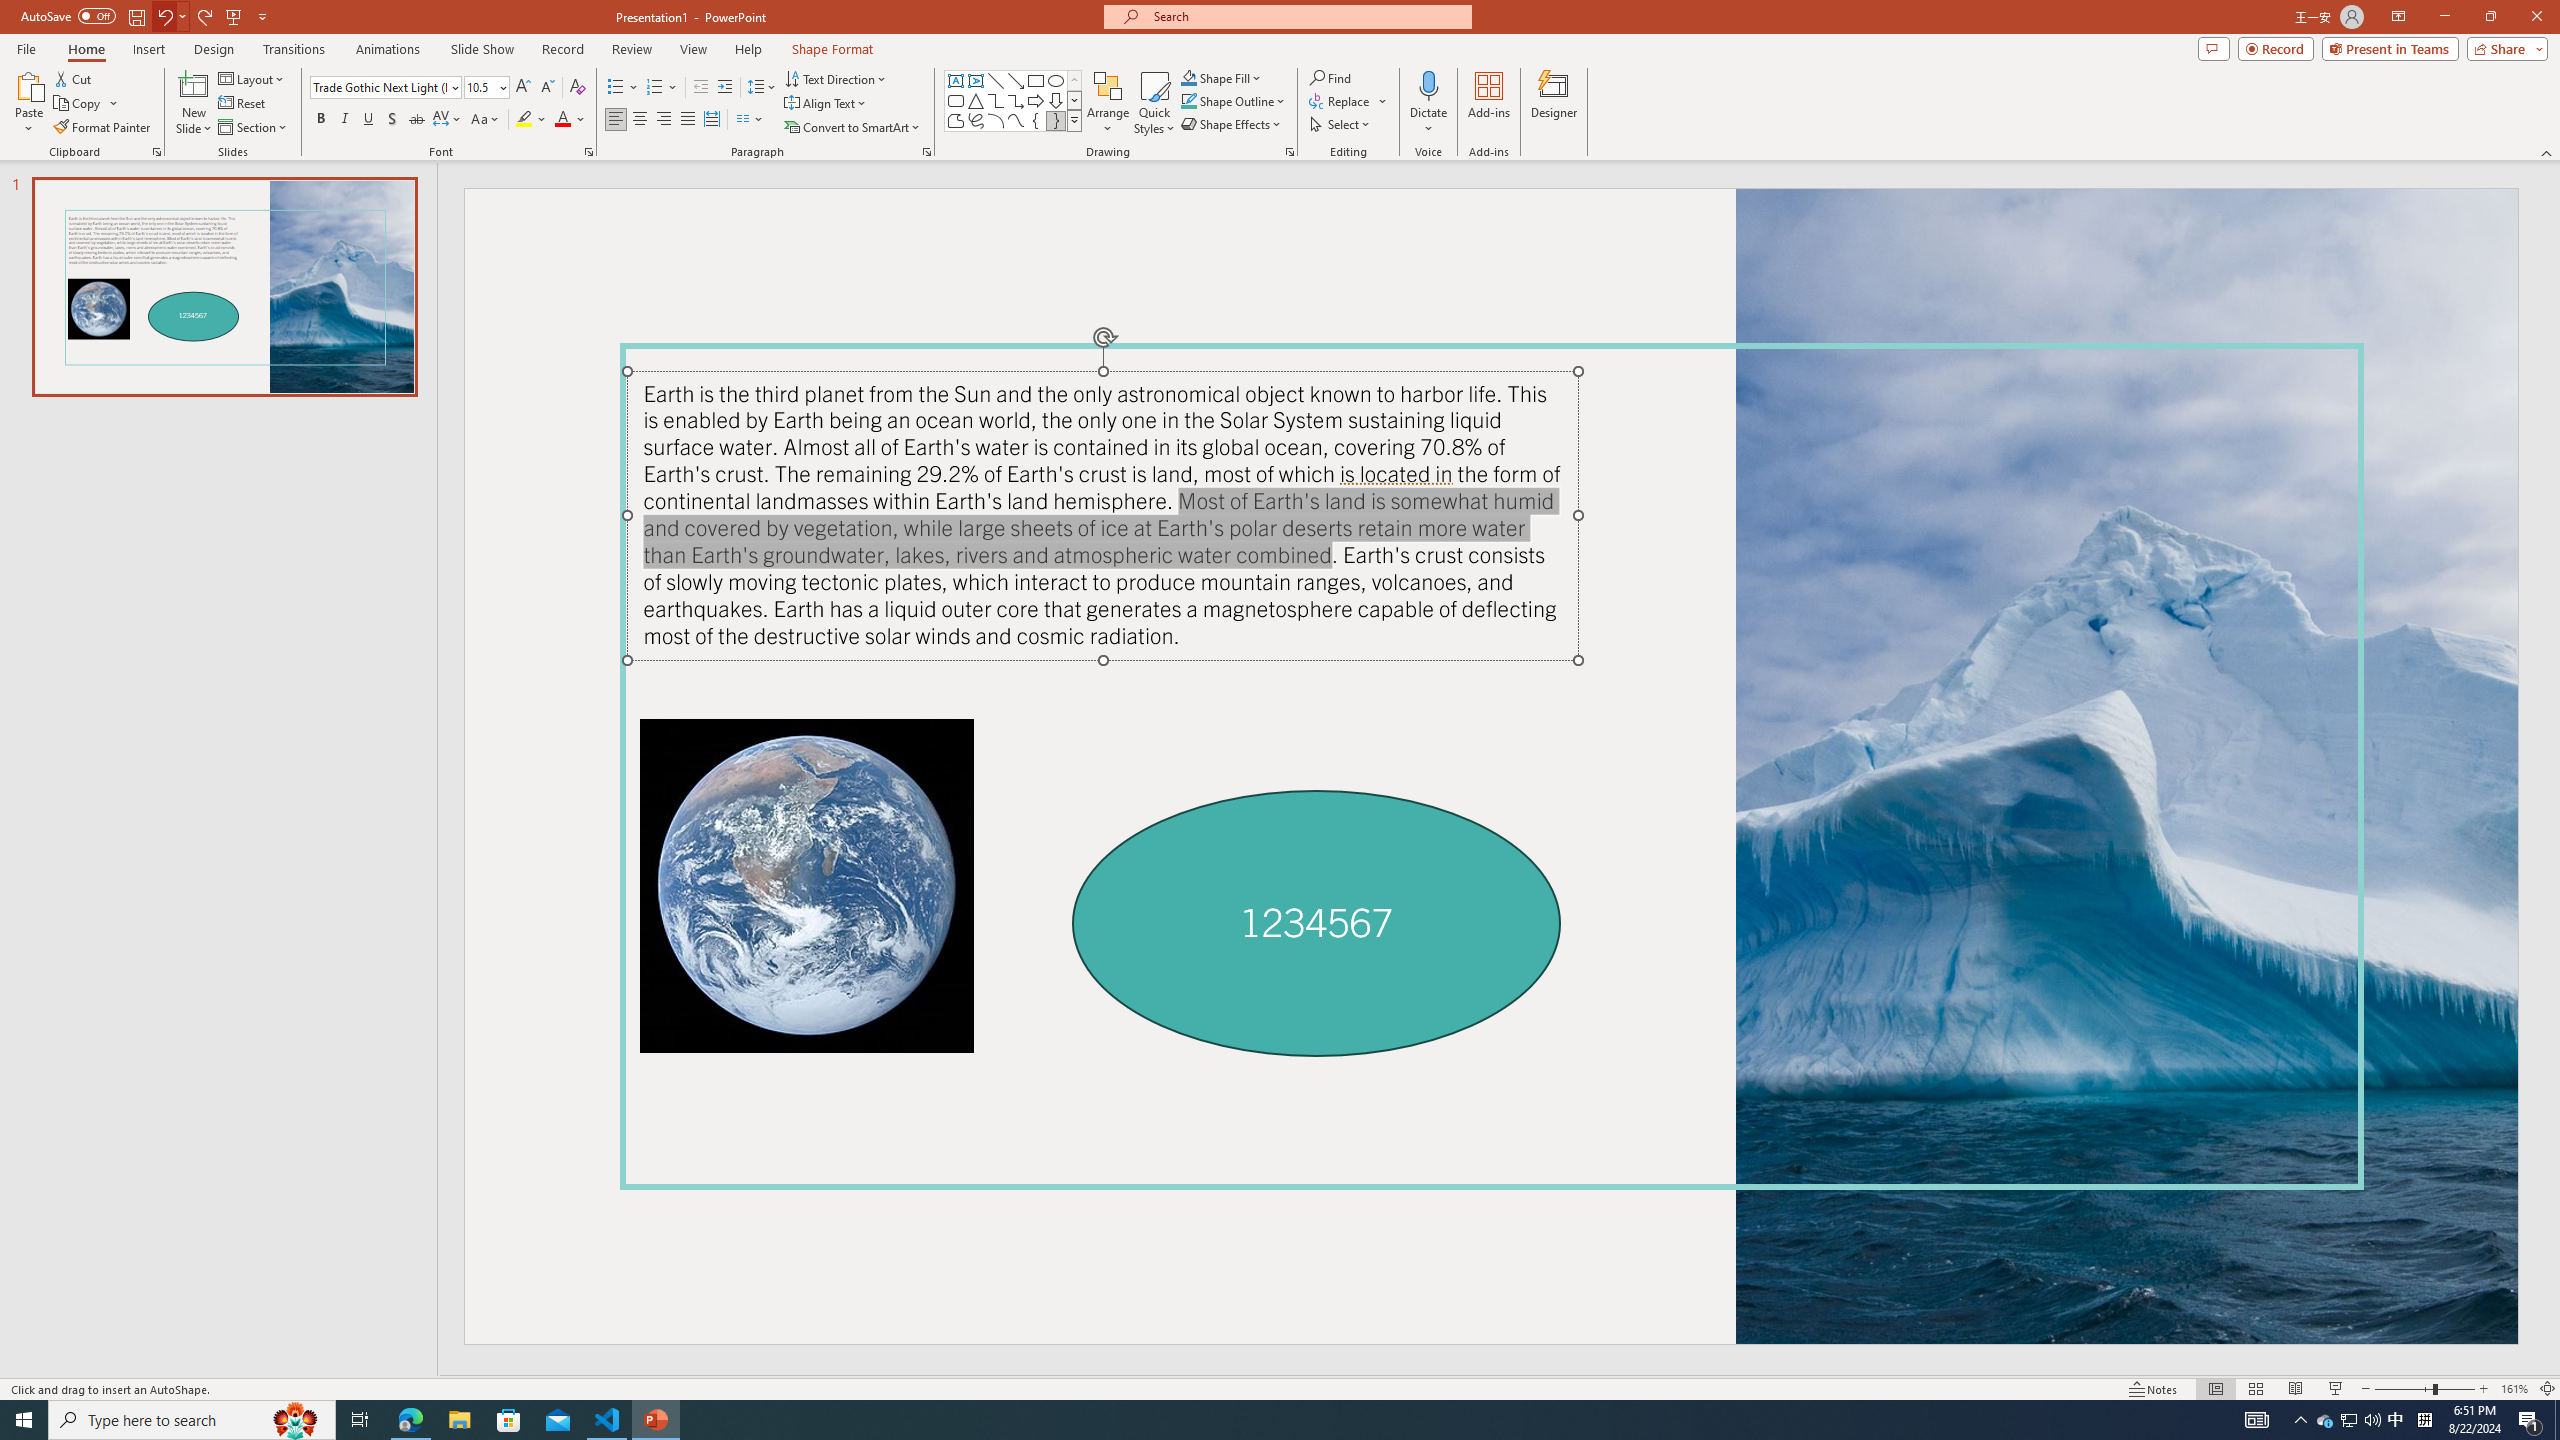 This screenshot has width=2560, height=1440. I want to click on Rectangle: Rounded Corners, so click(956, 100).